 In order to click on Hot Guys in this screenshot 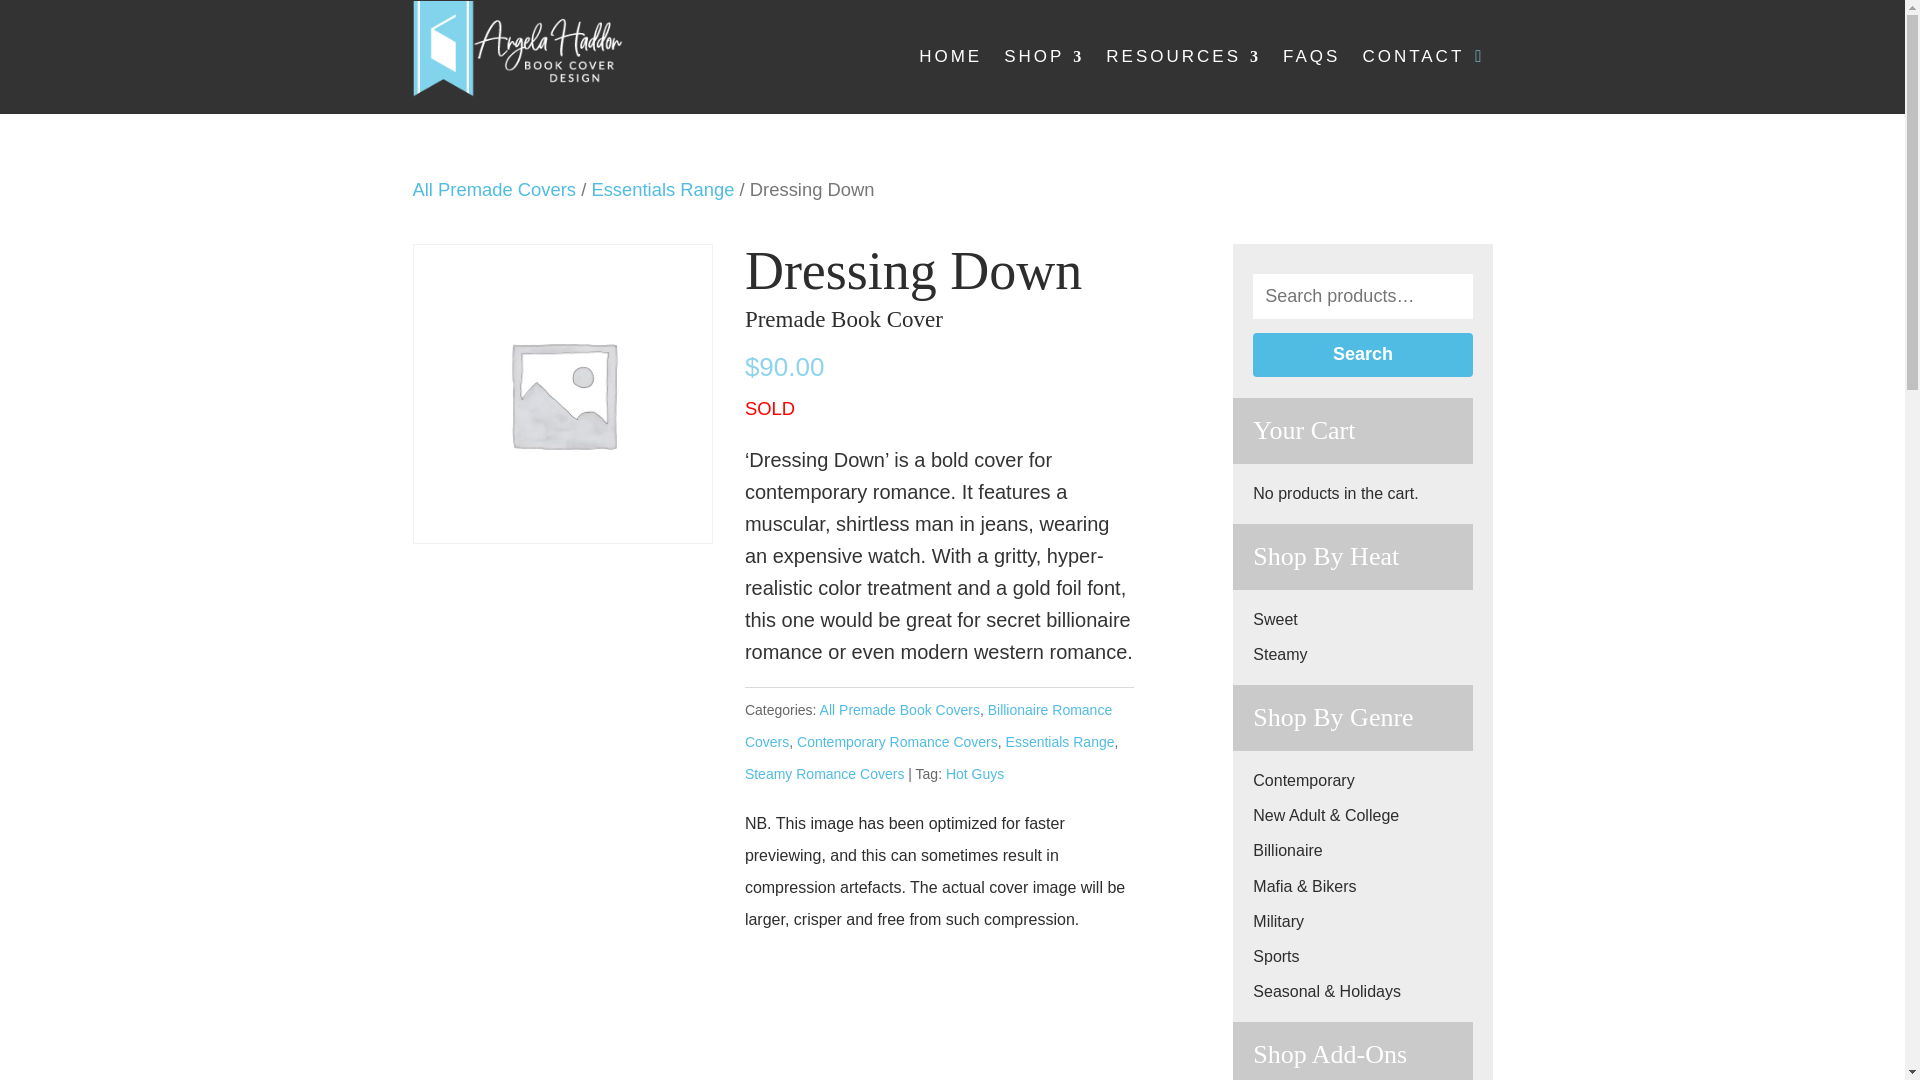, I will do `click(975, 773)`.